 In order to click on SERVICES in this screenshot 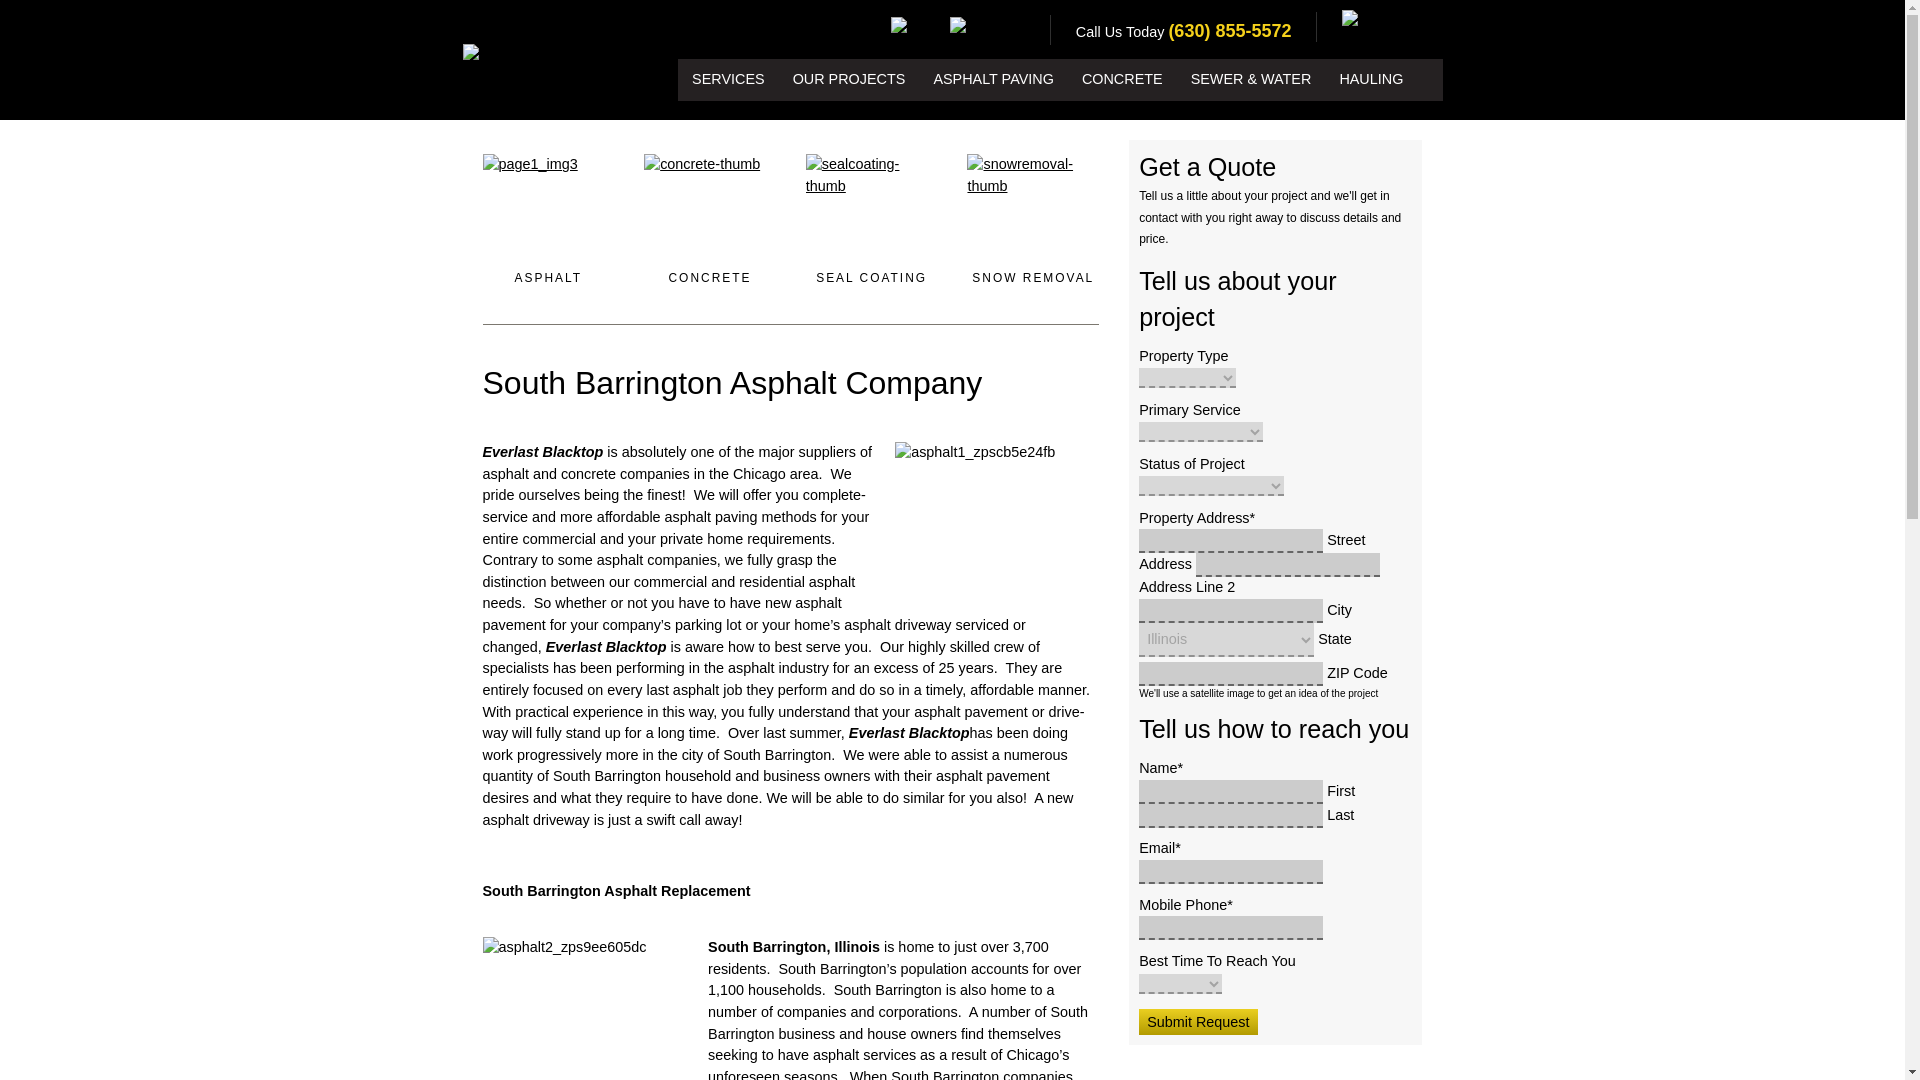, I will do `click(728, 80)`.